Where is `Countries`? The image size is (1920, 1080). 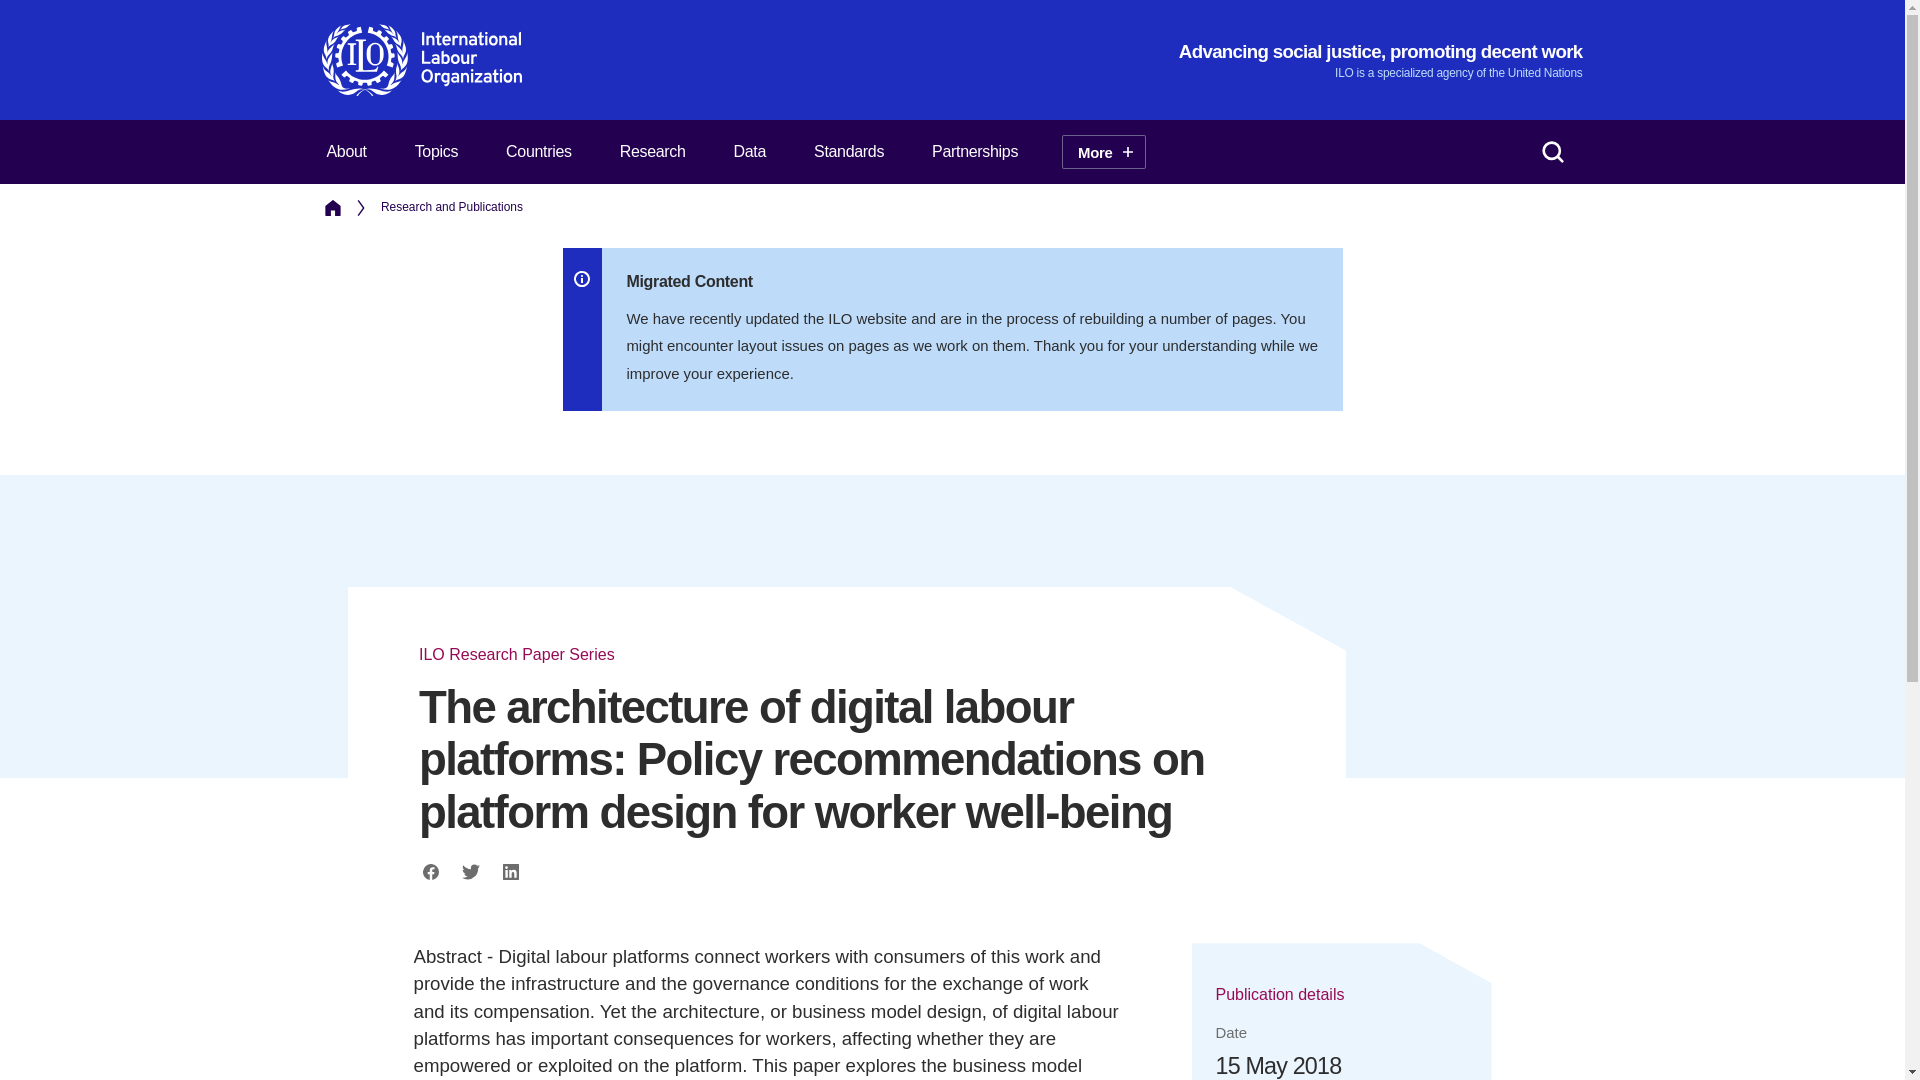
Countries is located at coordinates (538, 151).